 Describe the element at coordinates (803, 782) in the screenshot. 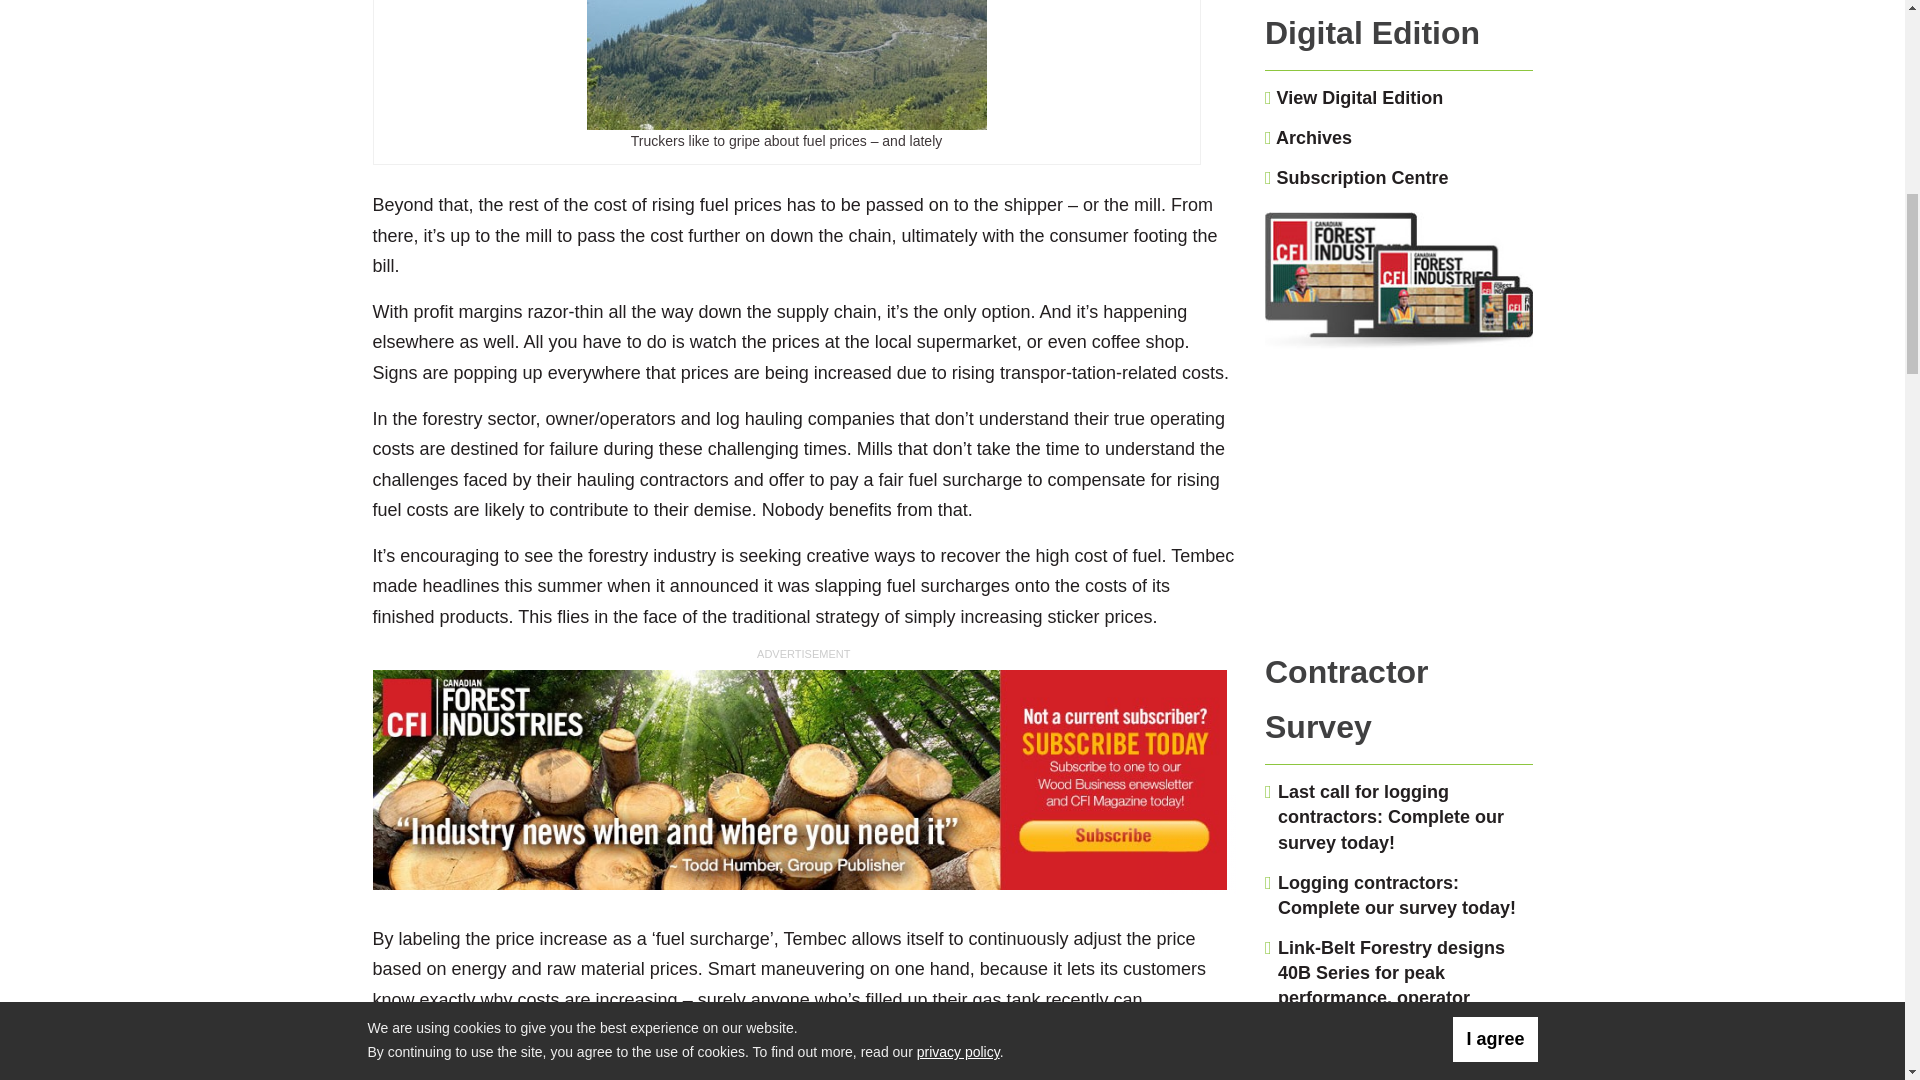

I see `3rd party ad content` at that location.